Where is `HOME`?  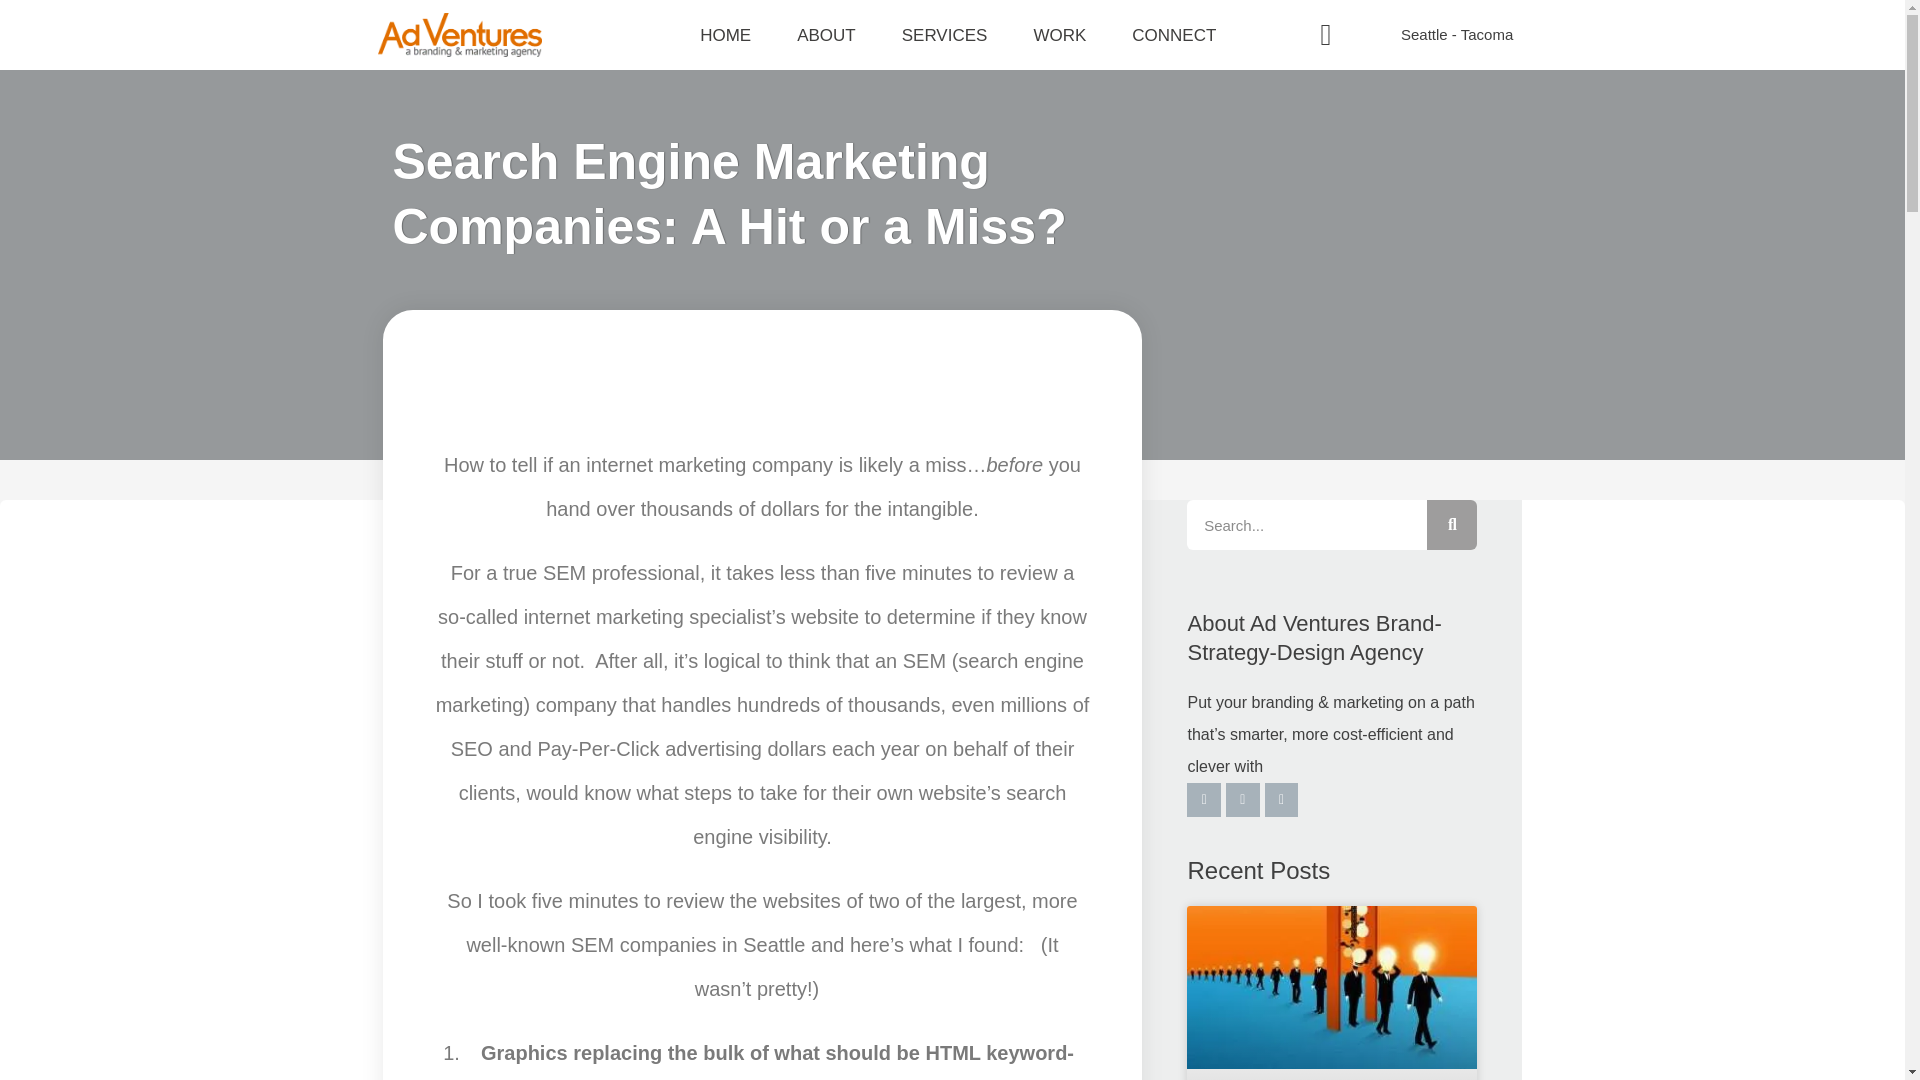 HOME is located at coordinates (726, 35).